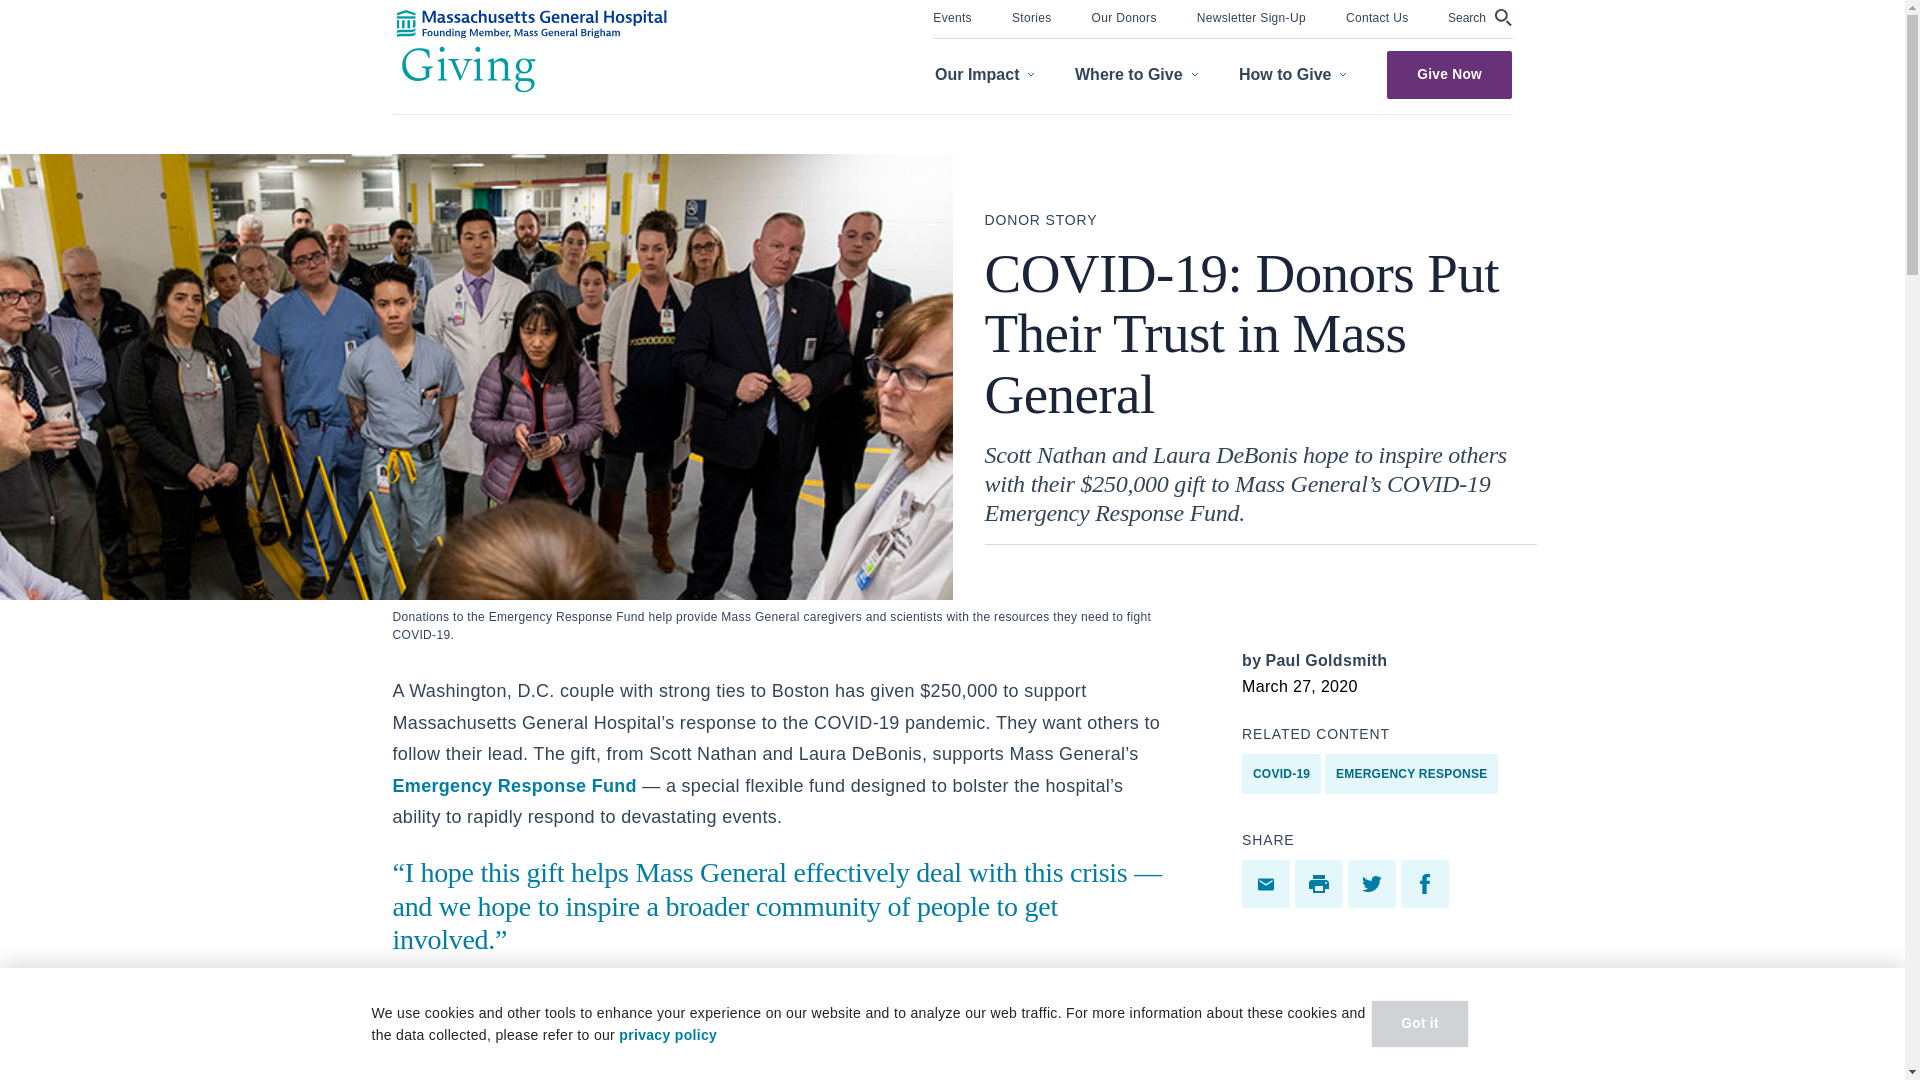 Image resolution: width=1920 pixels, height=1080 pixels. What do you see at coordinates (1032, 16) in the screenshot?
I see `Stories` at bounding box center [1032, 16].